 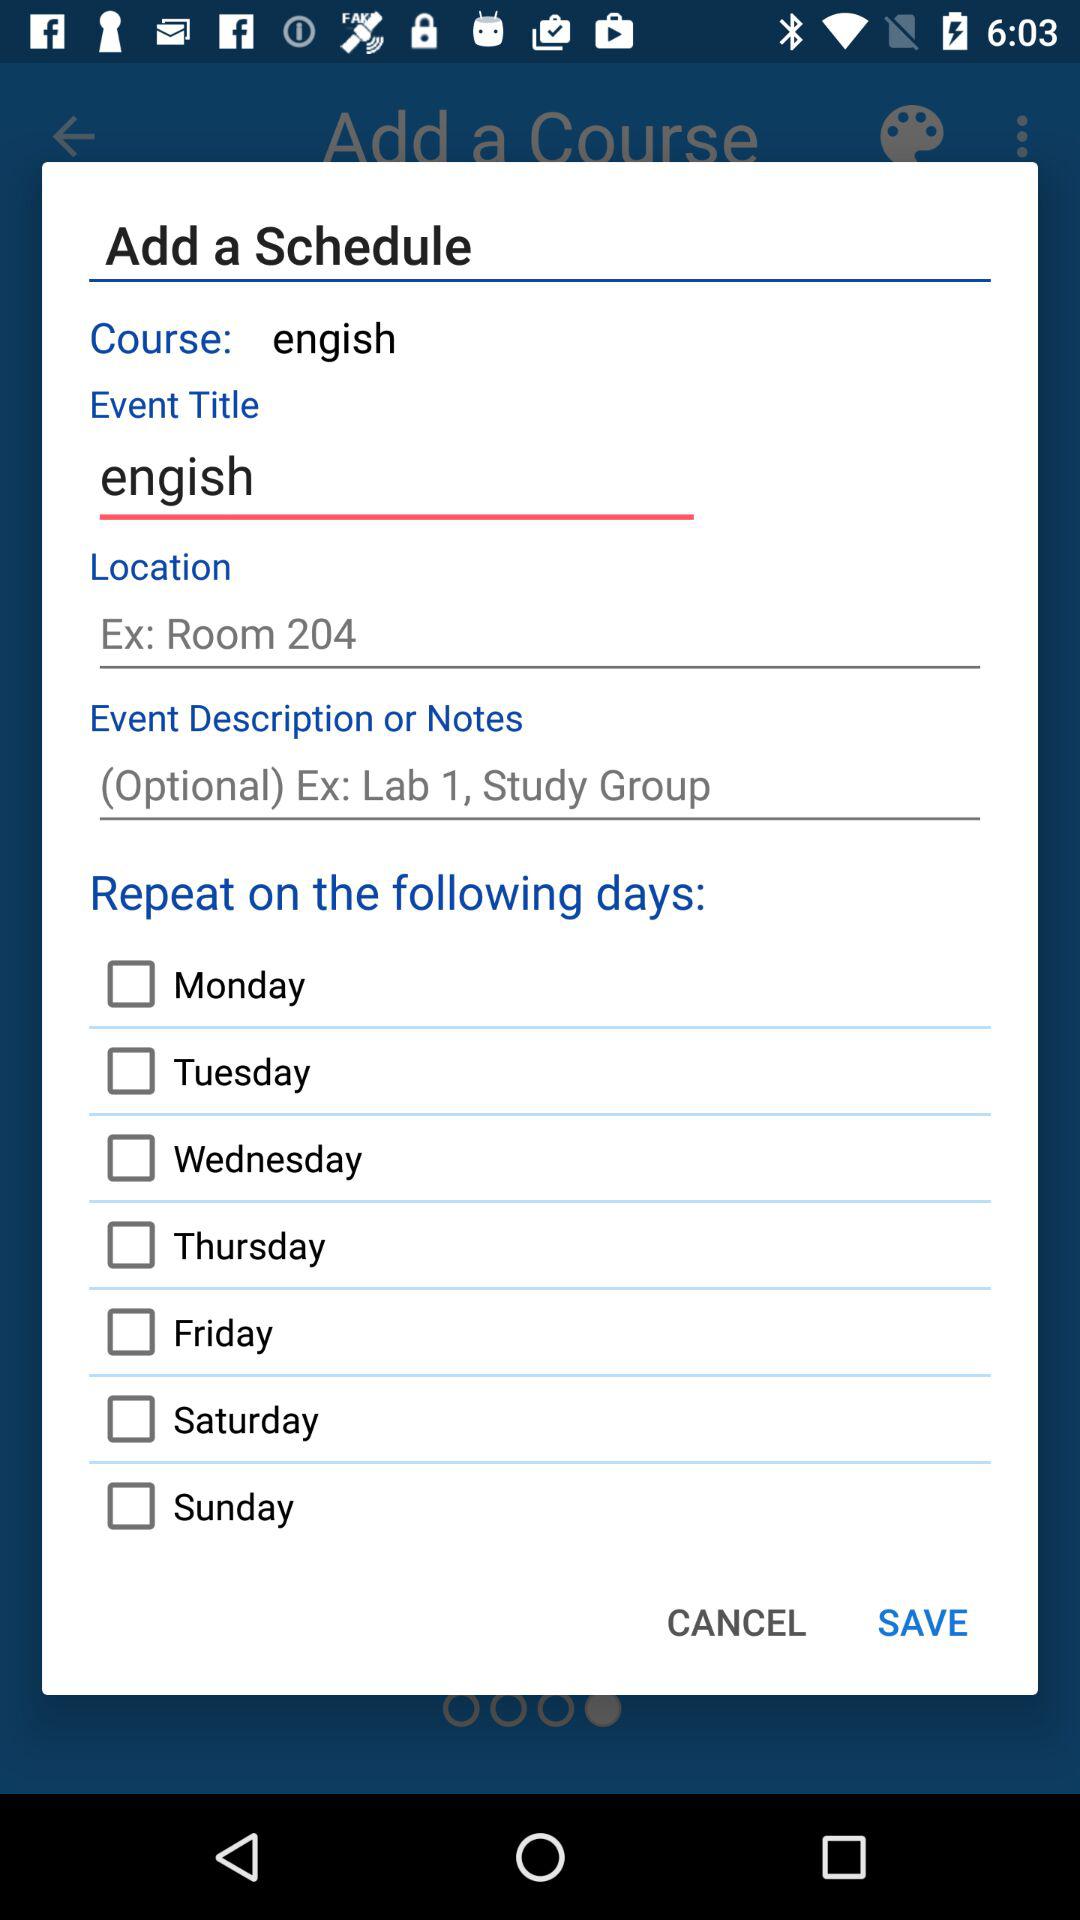 What do you see at coordinates (736, 1621) in the screenshot?
I see `launch item to the right of sunday icon` at bounding box center [736, 1621].